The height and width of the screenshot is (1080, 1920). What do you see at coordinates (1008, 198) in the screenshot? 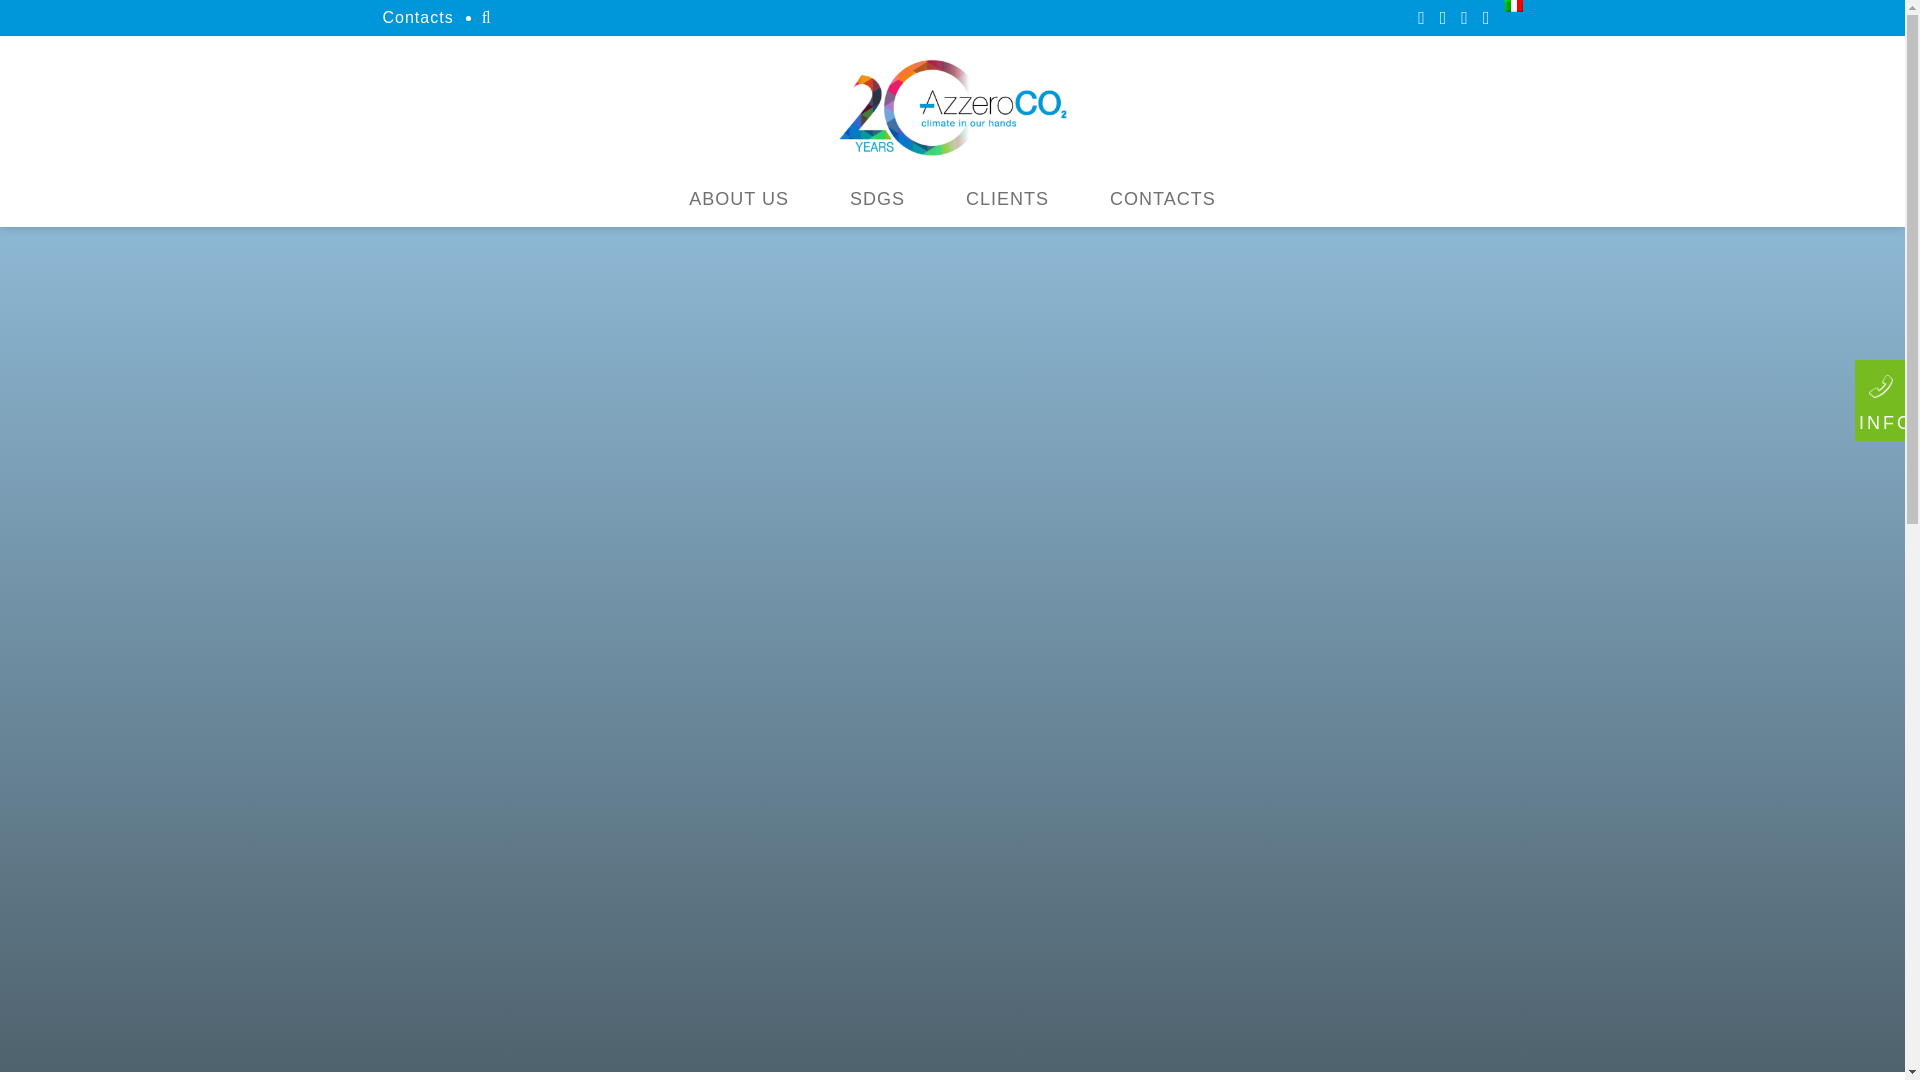
I see `CLIENTS` at bounding box center [1008, 198].